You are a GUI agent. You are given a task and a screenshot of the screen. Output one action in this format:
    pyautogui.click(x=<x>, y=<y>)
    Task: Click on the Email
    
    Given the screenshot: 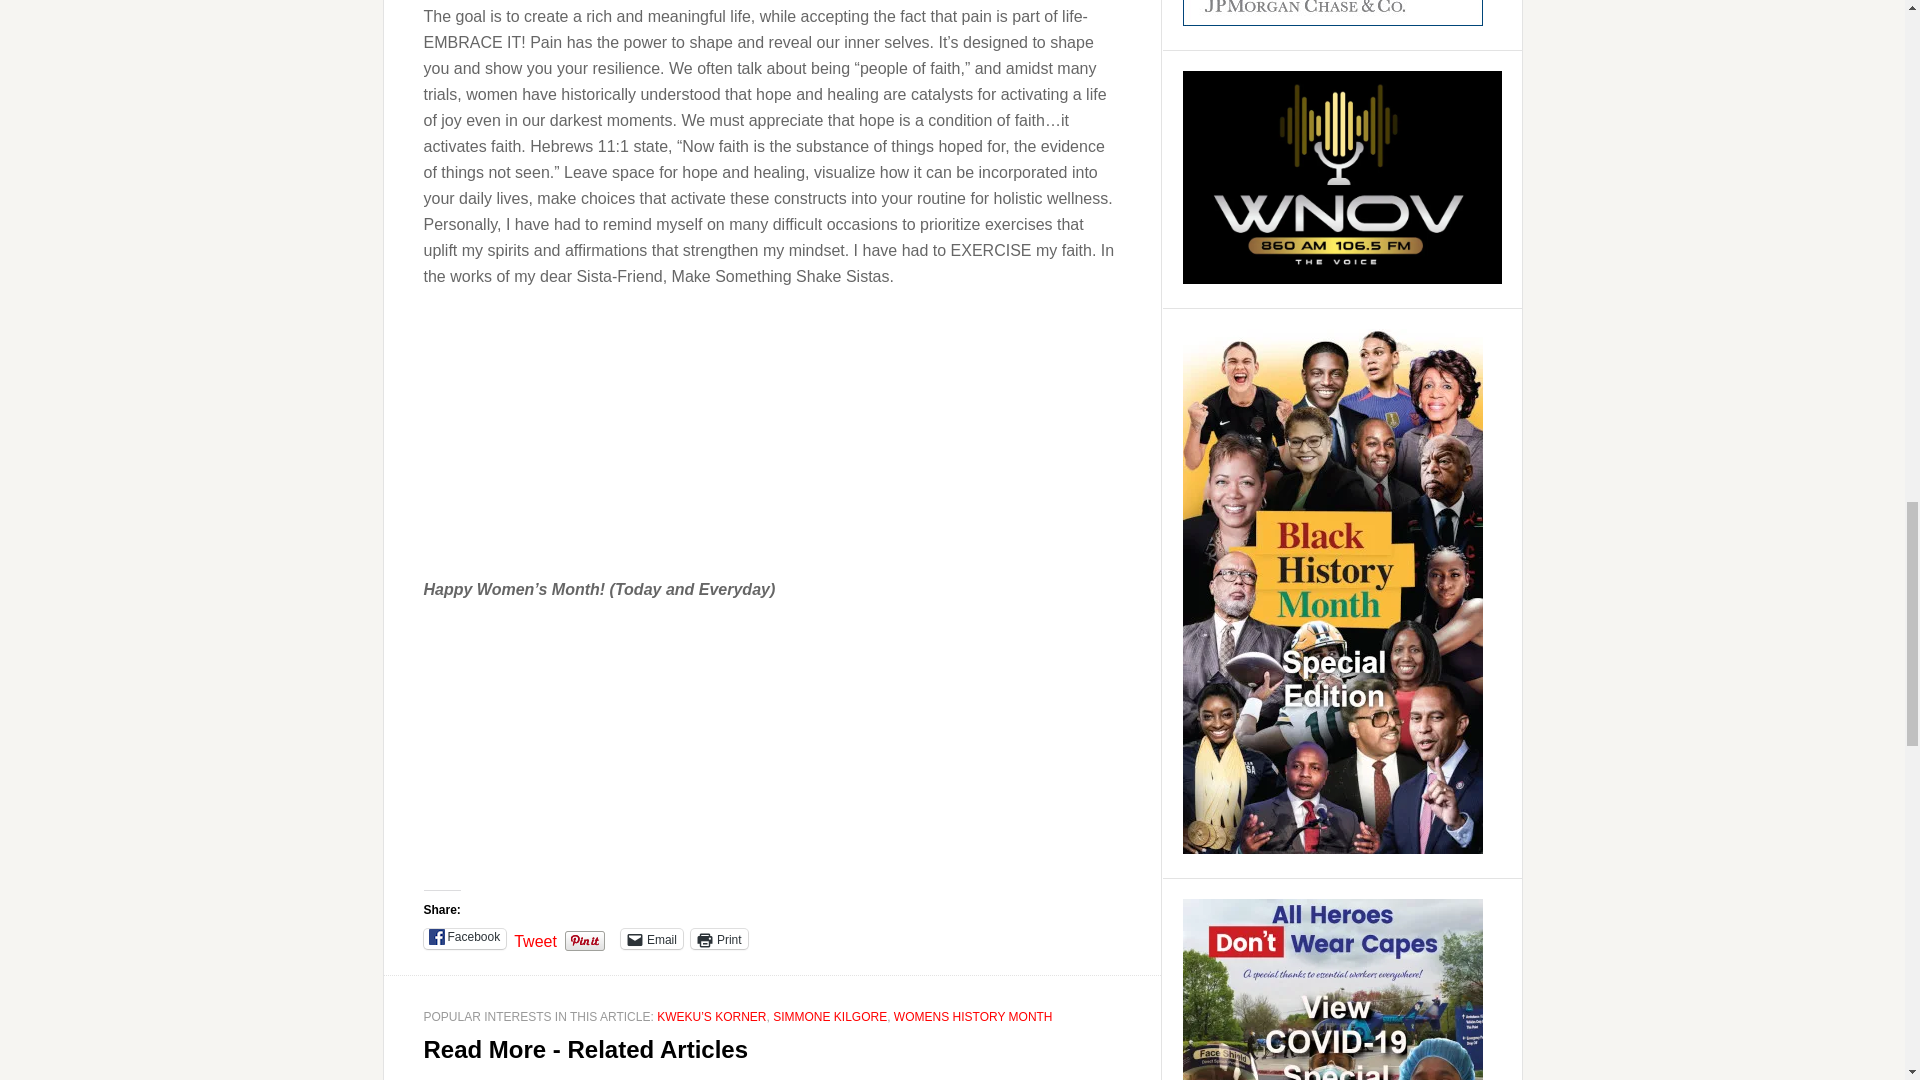 What is the action you would take?
    pyautogui.click(x=652, y=938)
    